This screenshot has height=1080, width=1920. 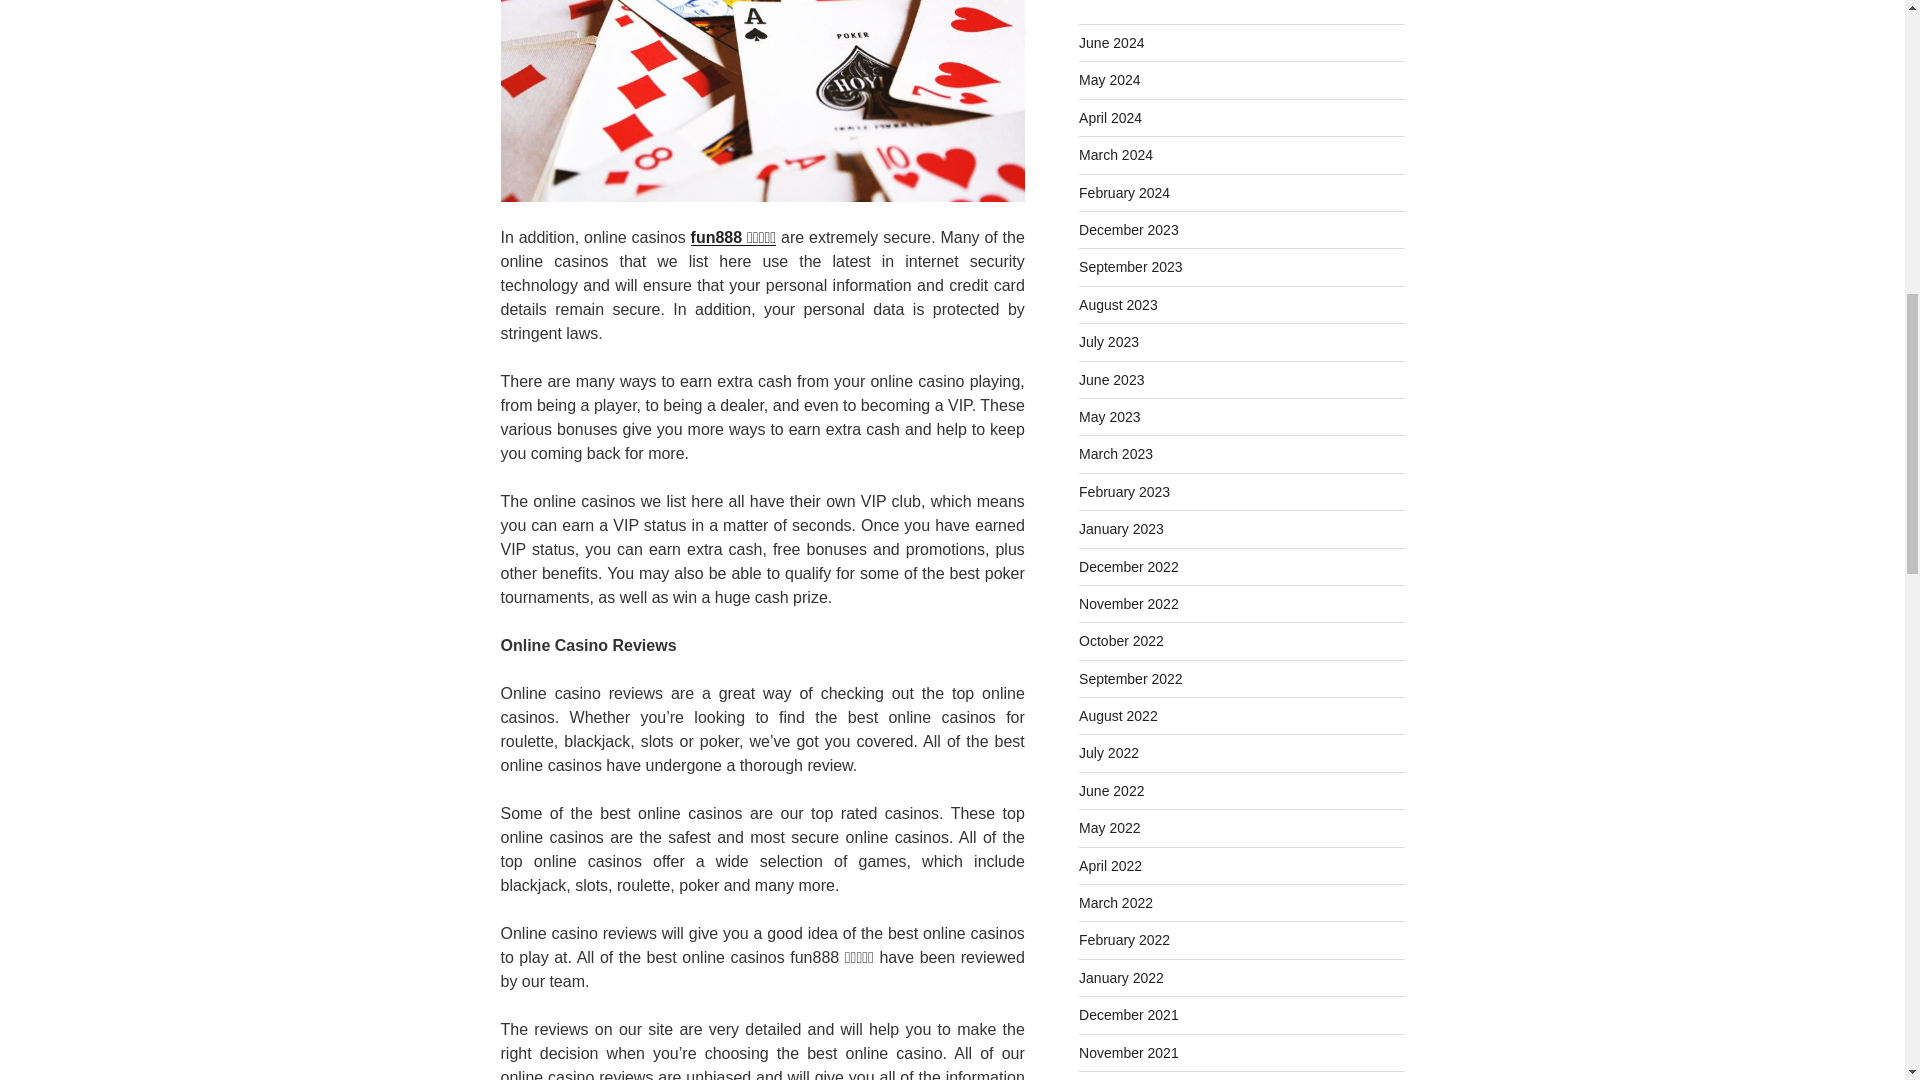 What do you see at coordinates (1121, 528) in the screenshot?
I see `January 2023` at bounding box center [1121, 528].